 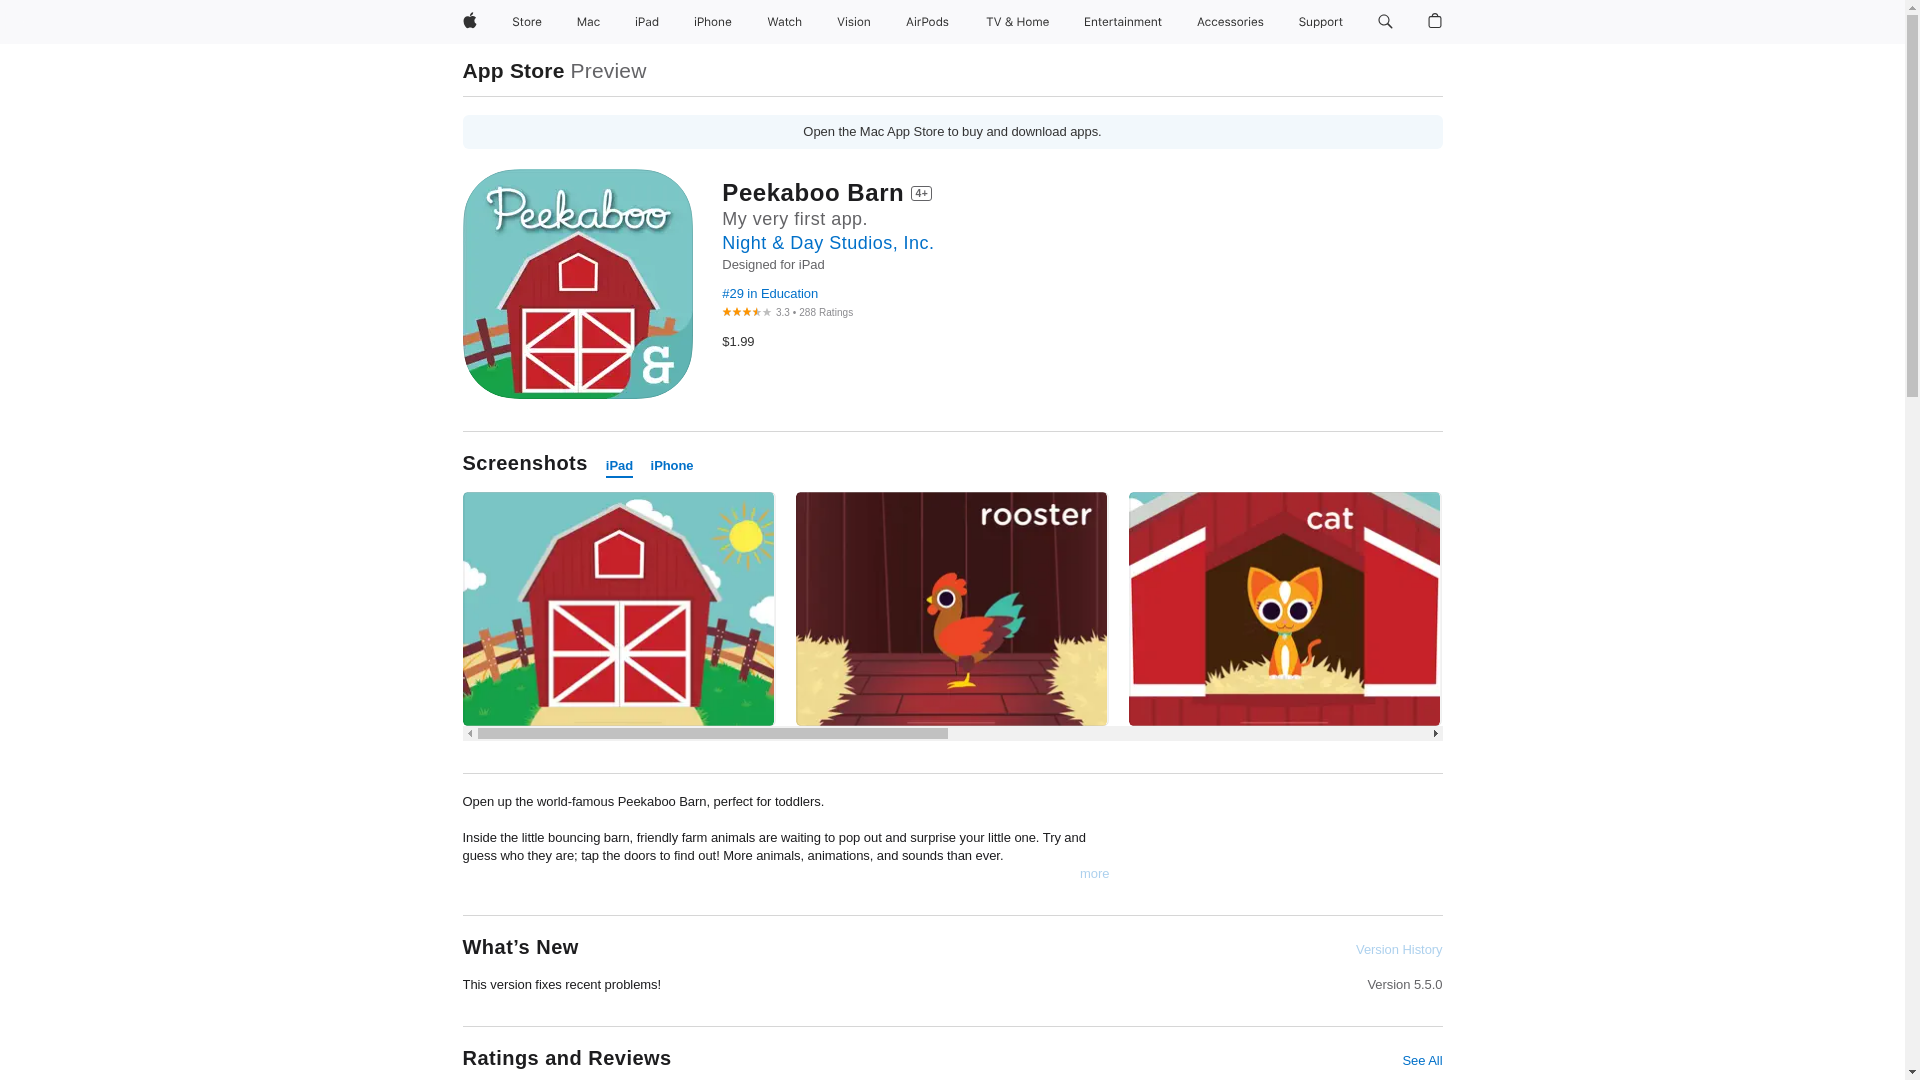 What do you see at coordinates (526, 22) in the screenshot?
I see `Store` at bounding box center [526, 22].